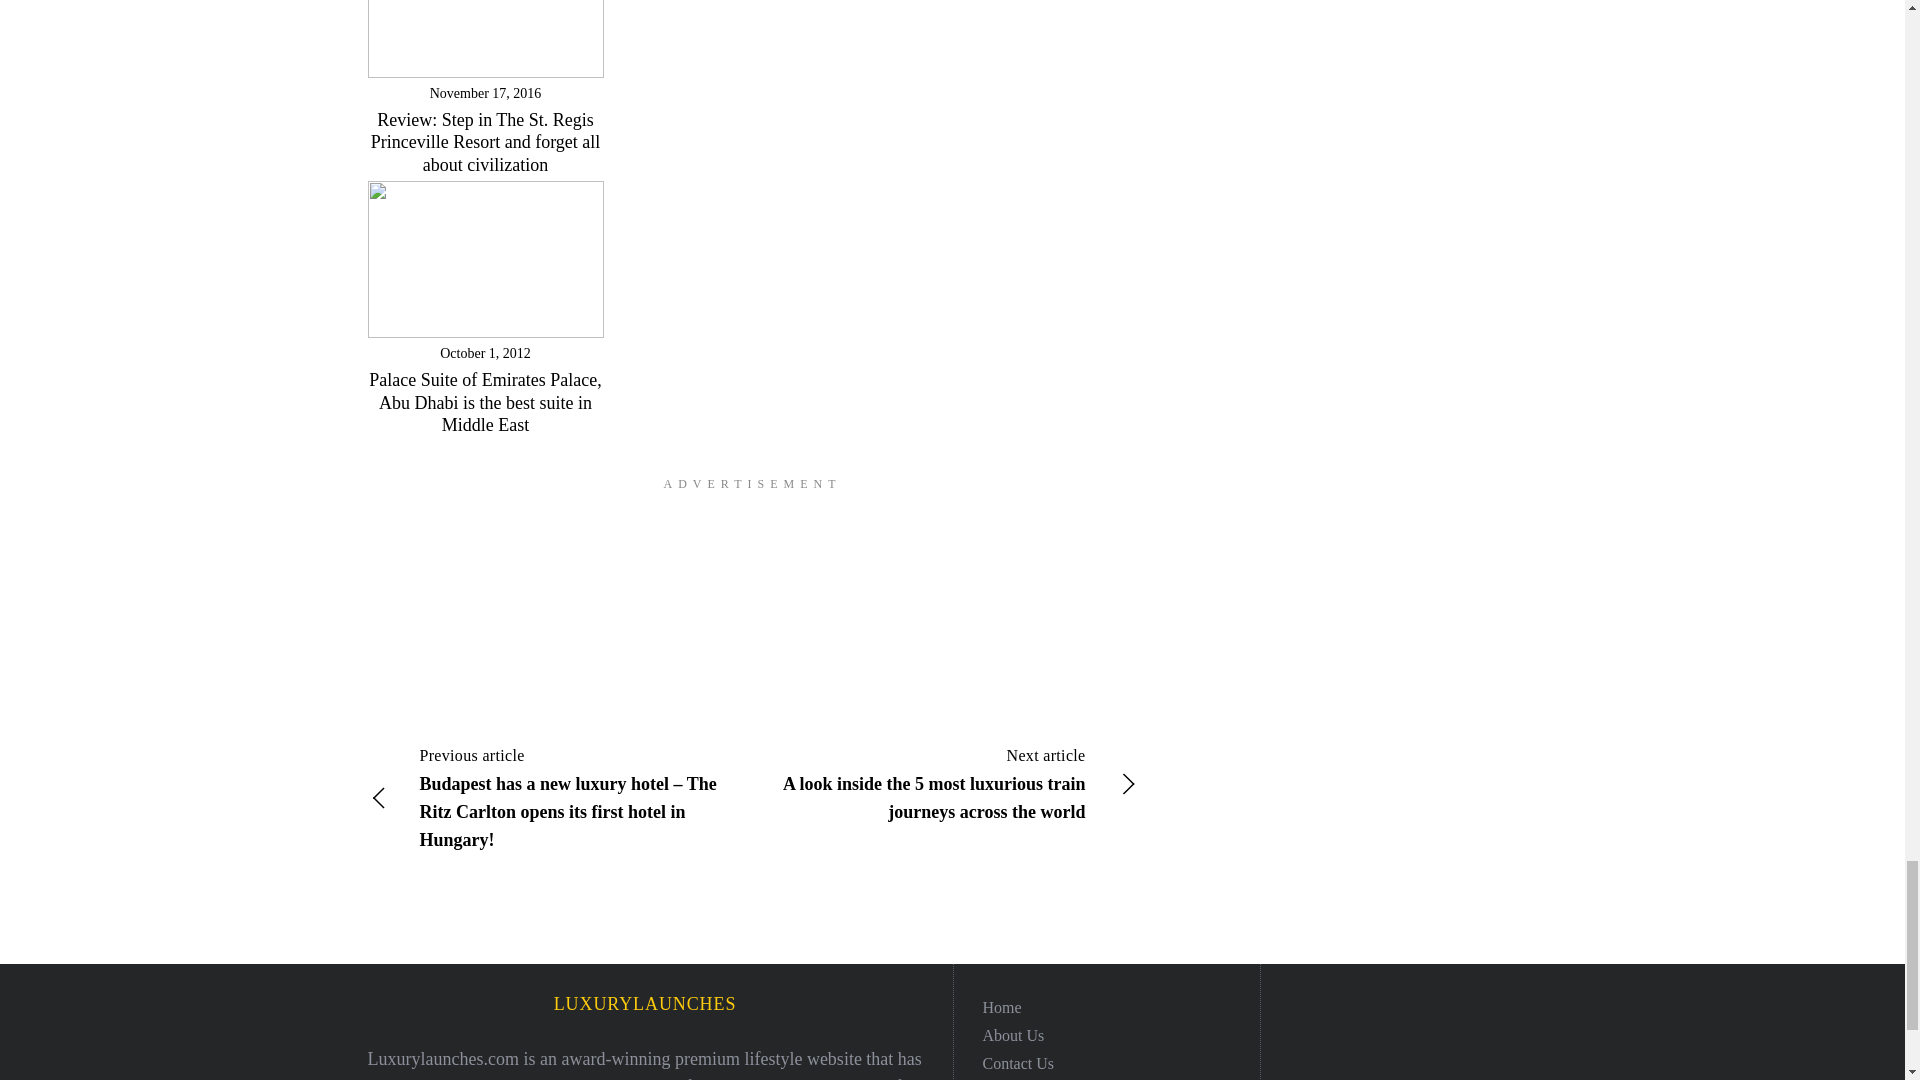  What do you see at coordinates (1018, 1062) in the screenshot?
I see `Contact us` at bounding box center [1018, 1062].